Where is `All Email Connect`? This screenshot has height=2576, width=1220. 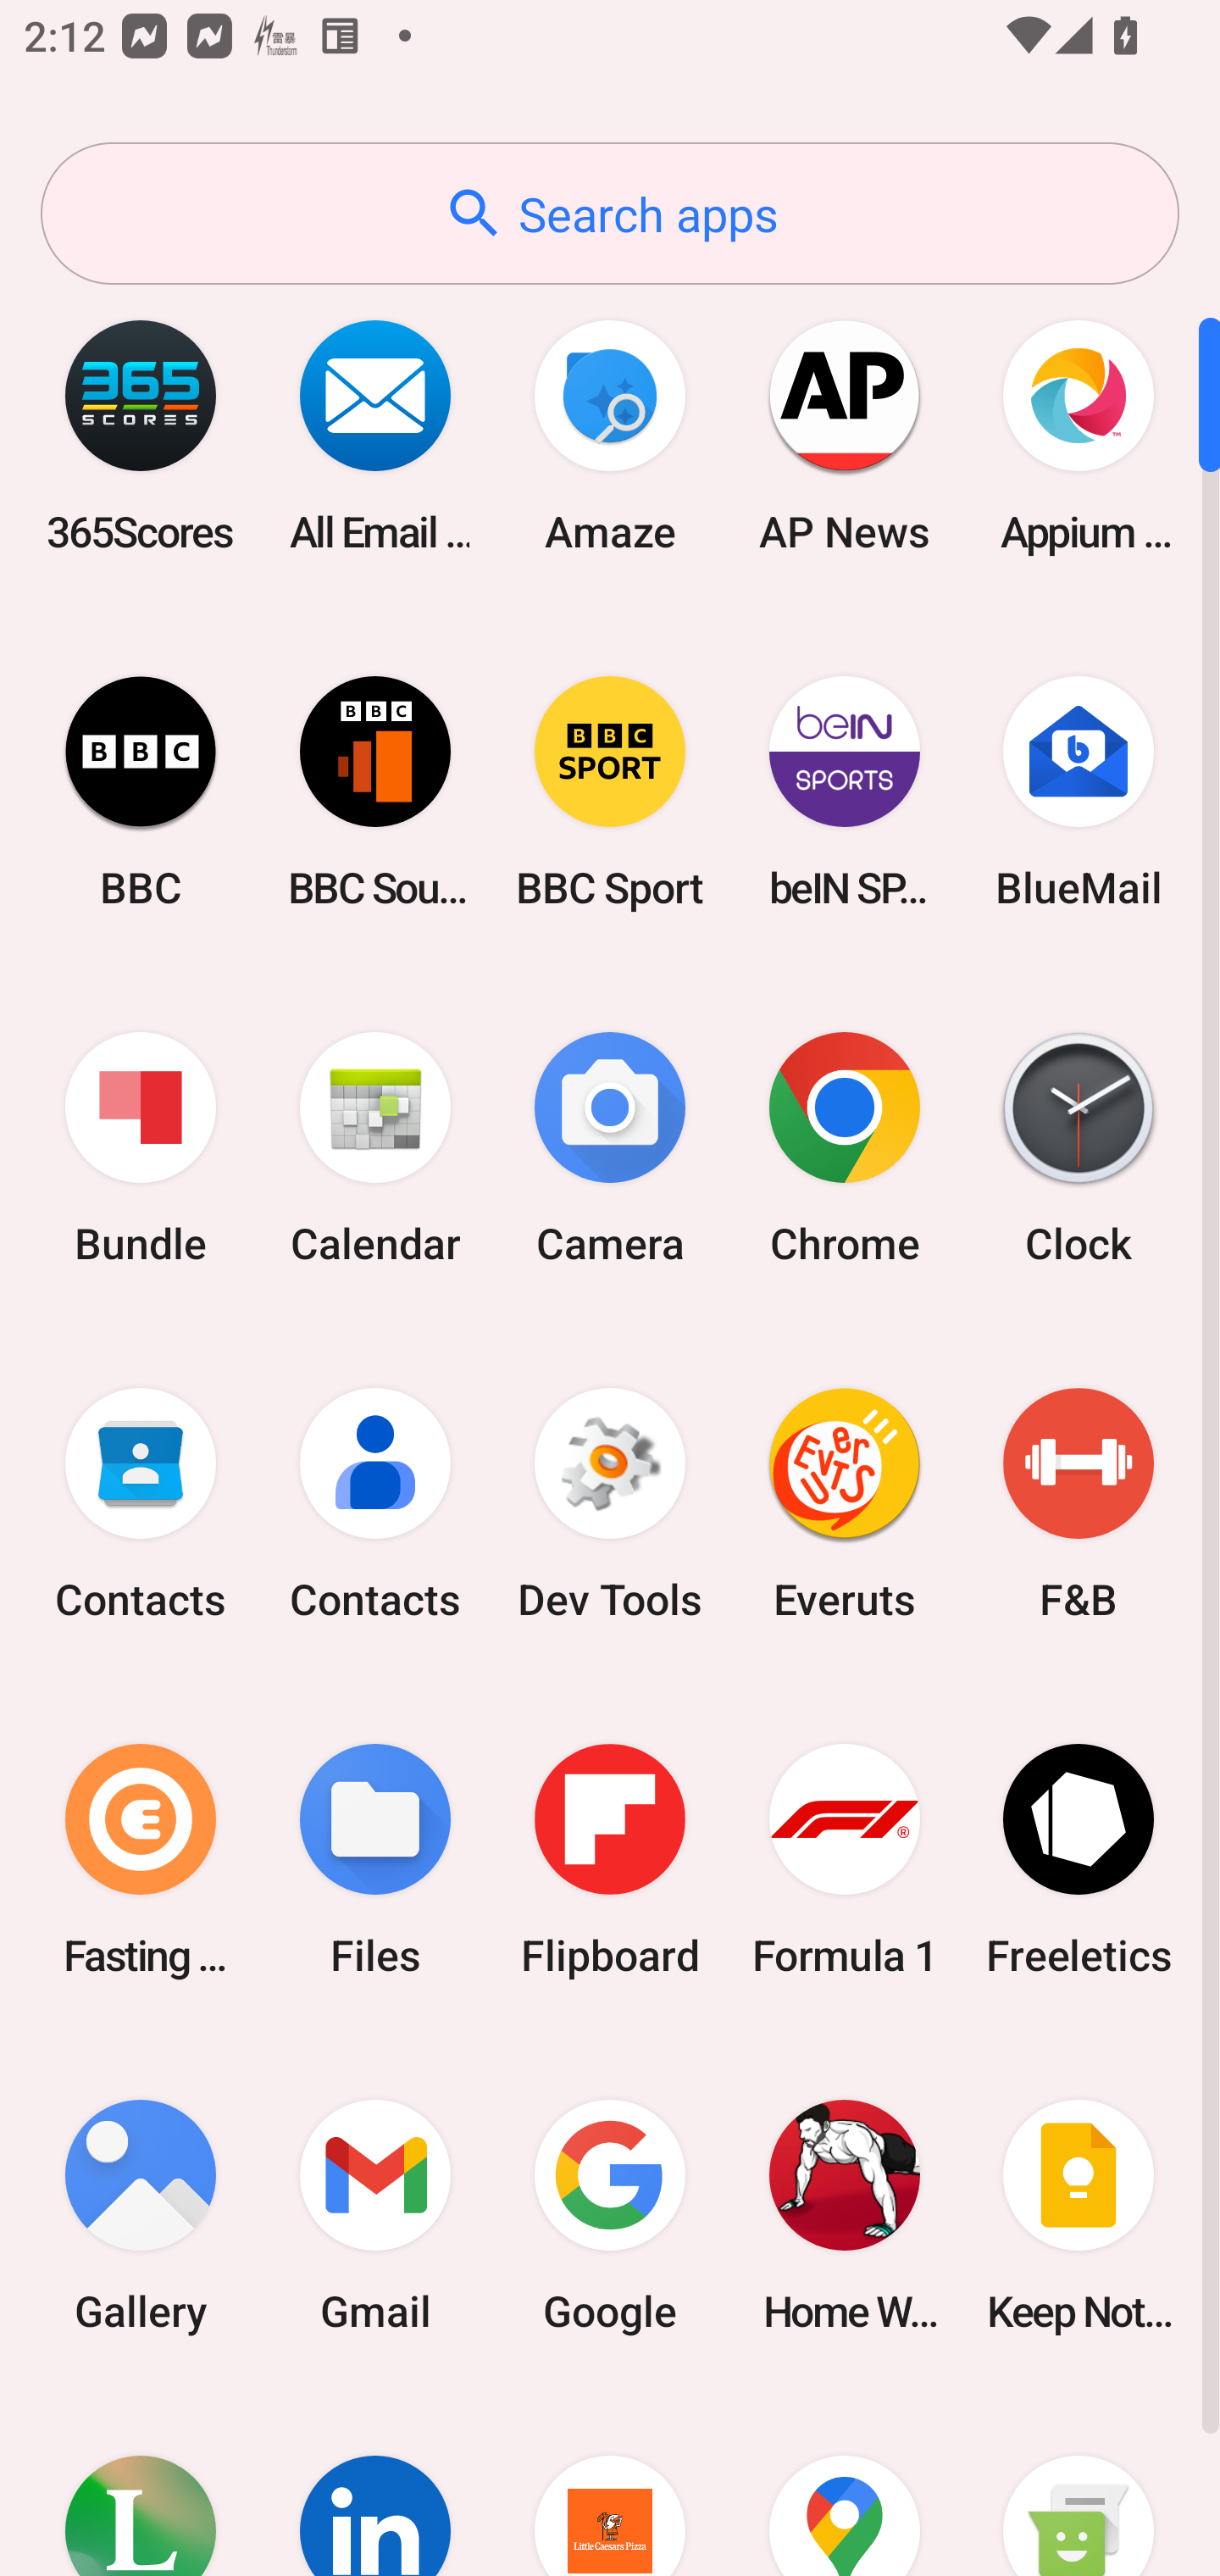 All Email Connect is located at coordinates (375, 436).